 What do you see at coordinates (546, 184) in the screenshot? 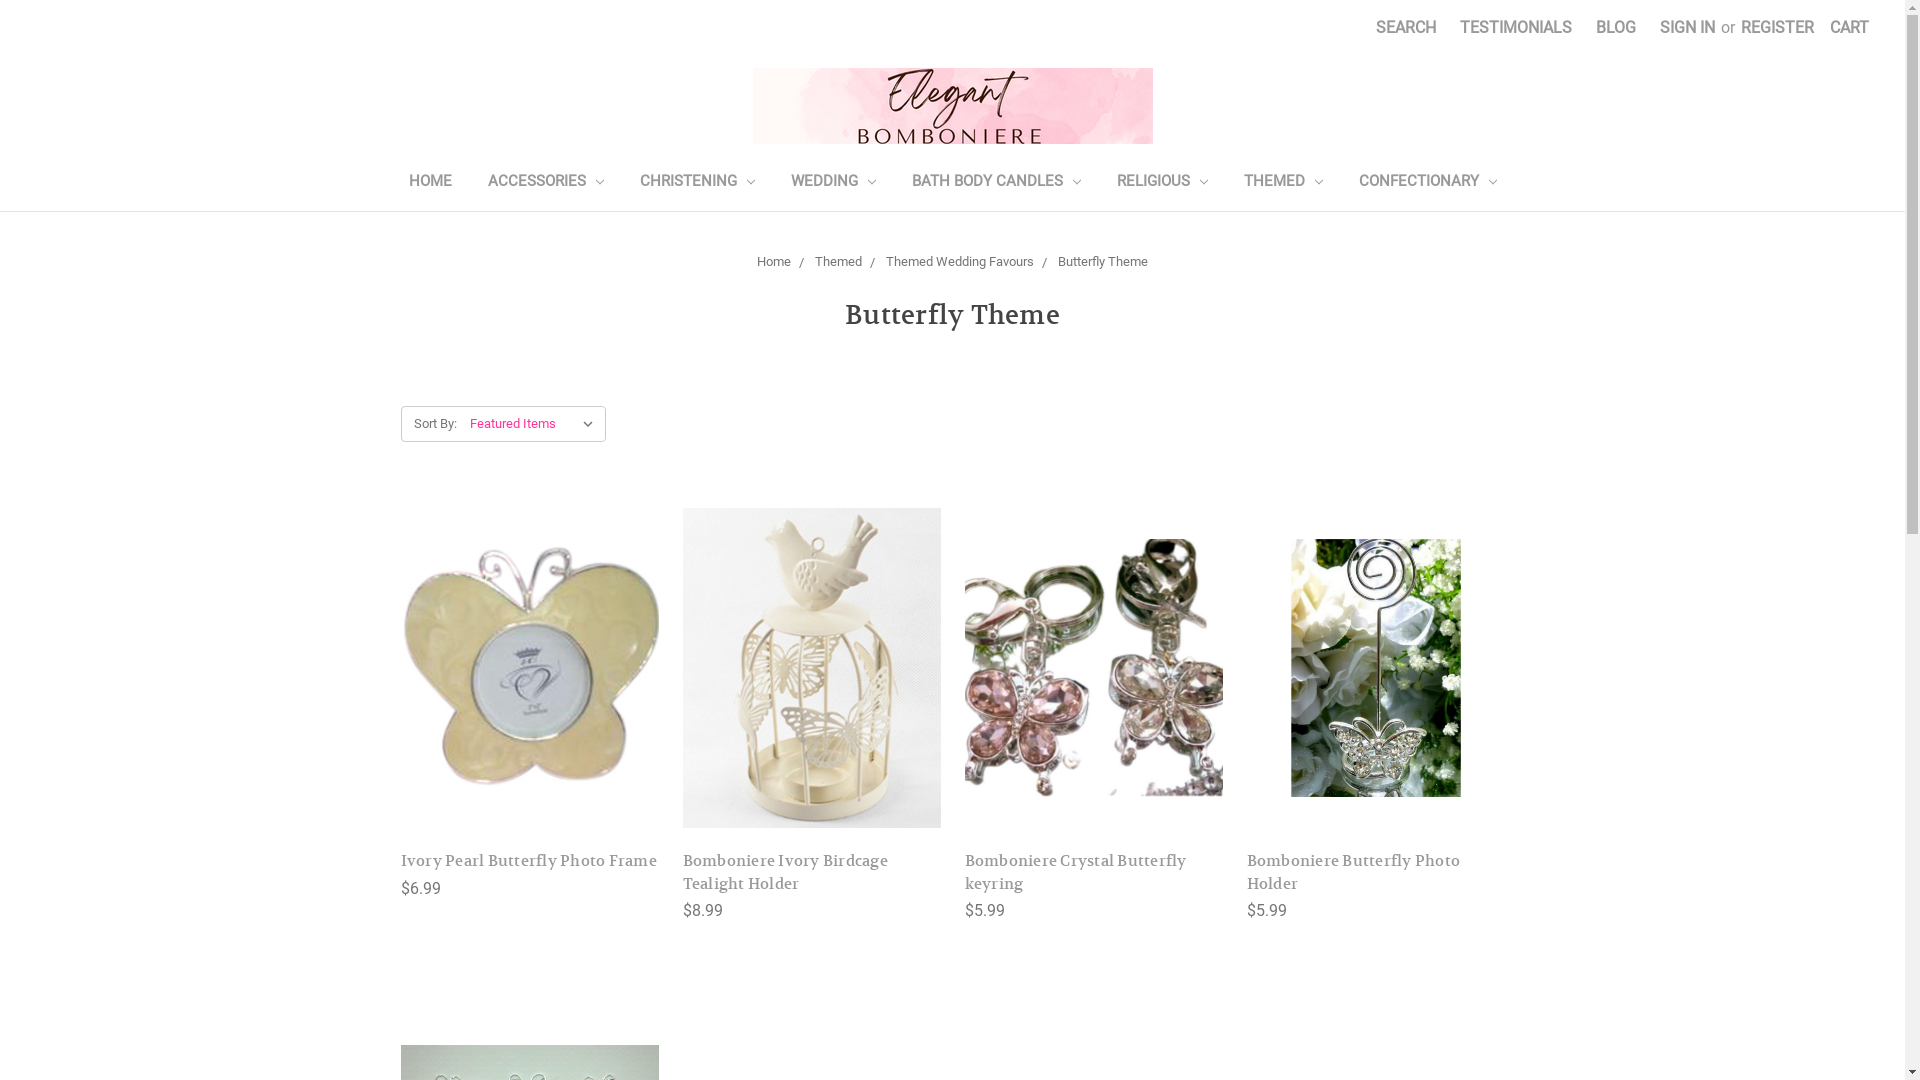
I see `ACCESSORIES` at bounding box center [546, 184].